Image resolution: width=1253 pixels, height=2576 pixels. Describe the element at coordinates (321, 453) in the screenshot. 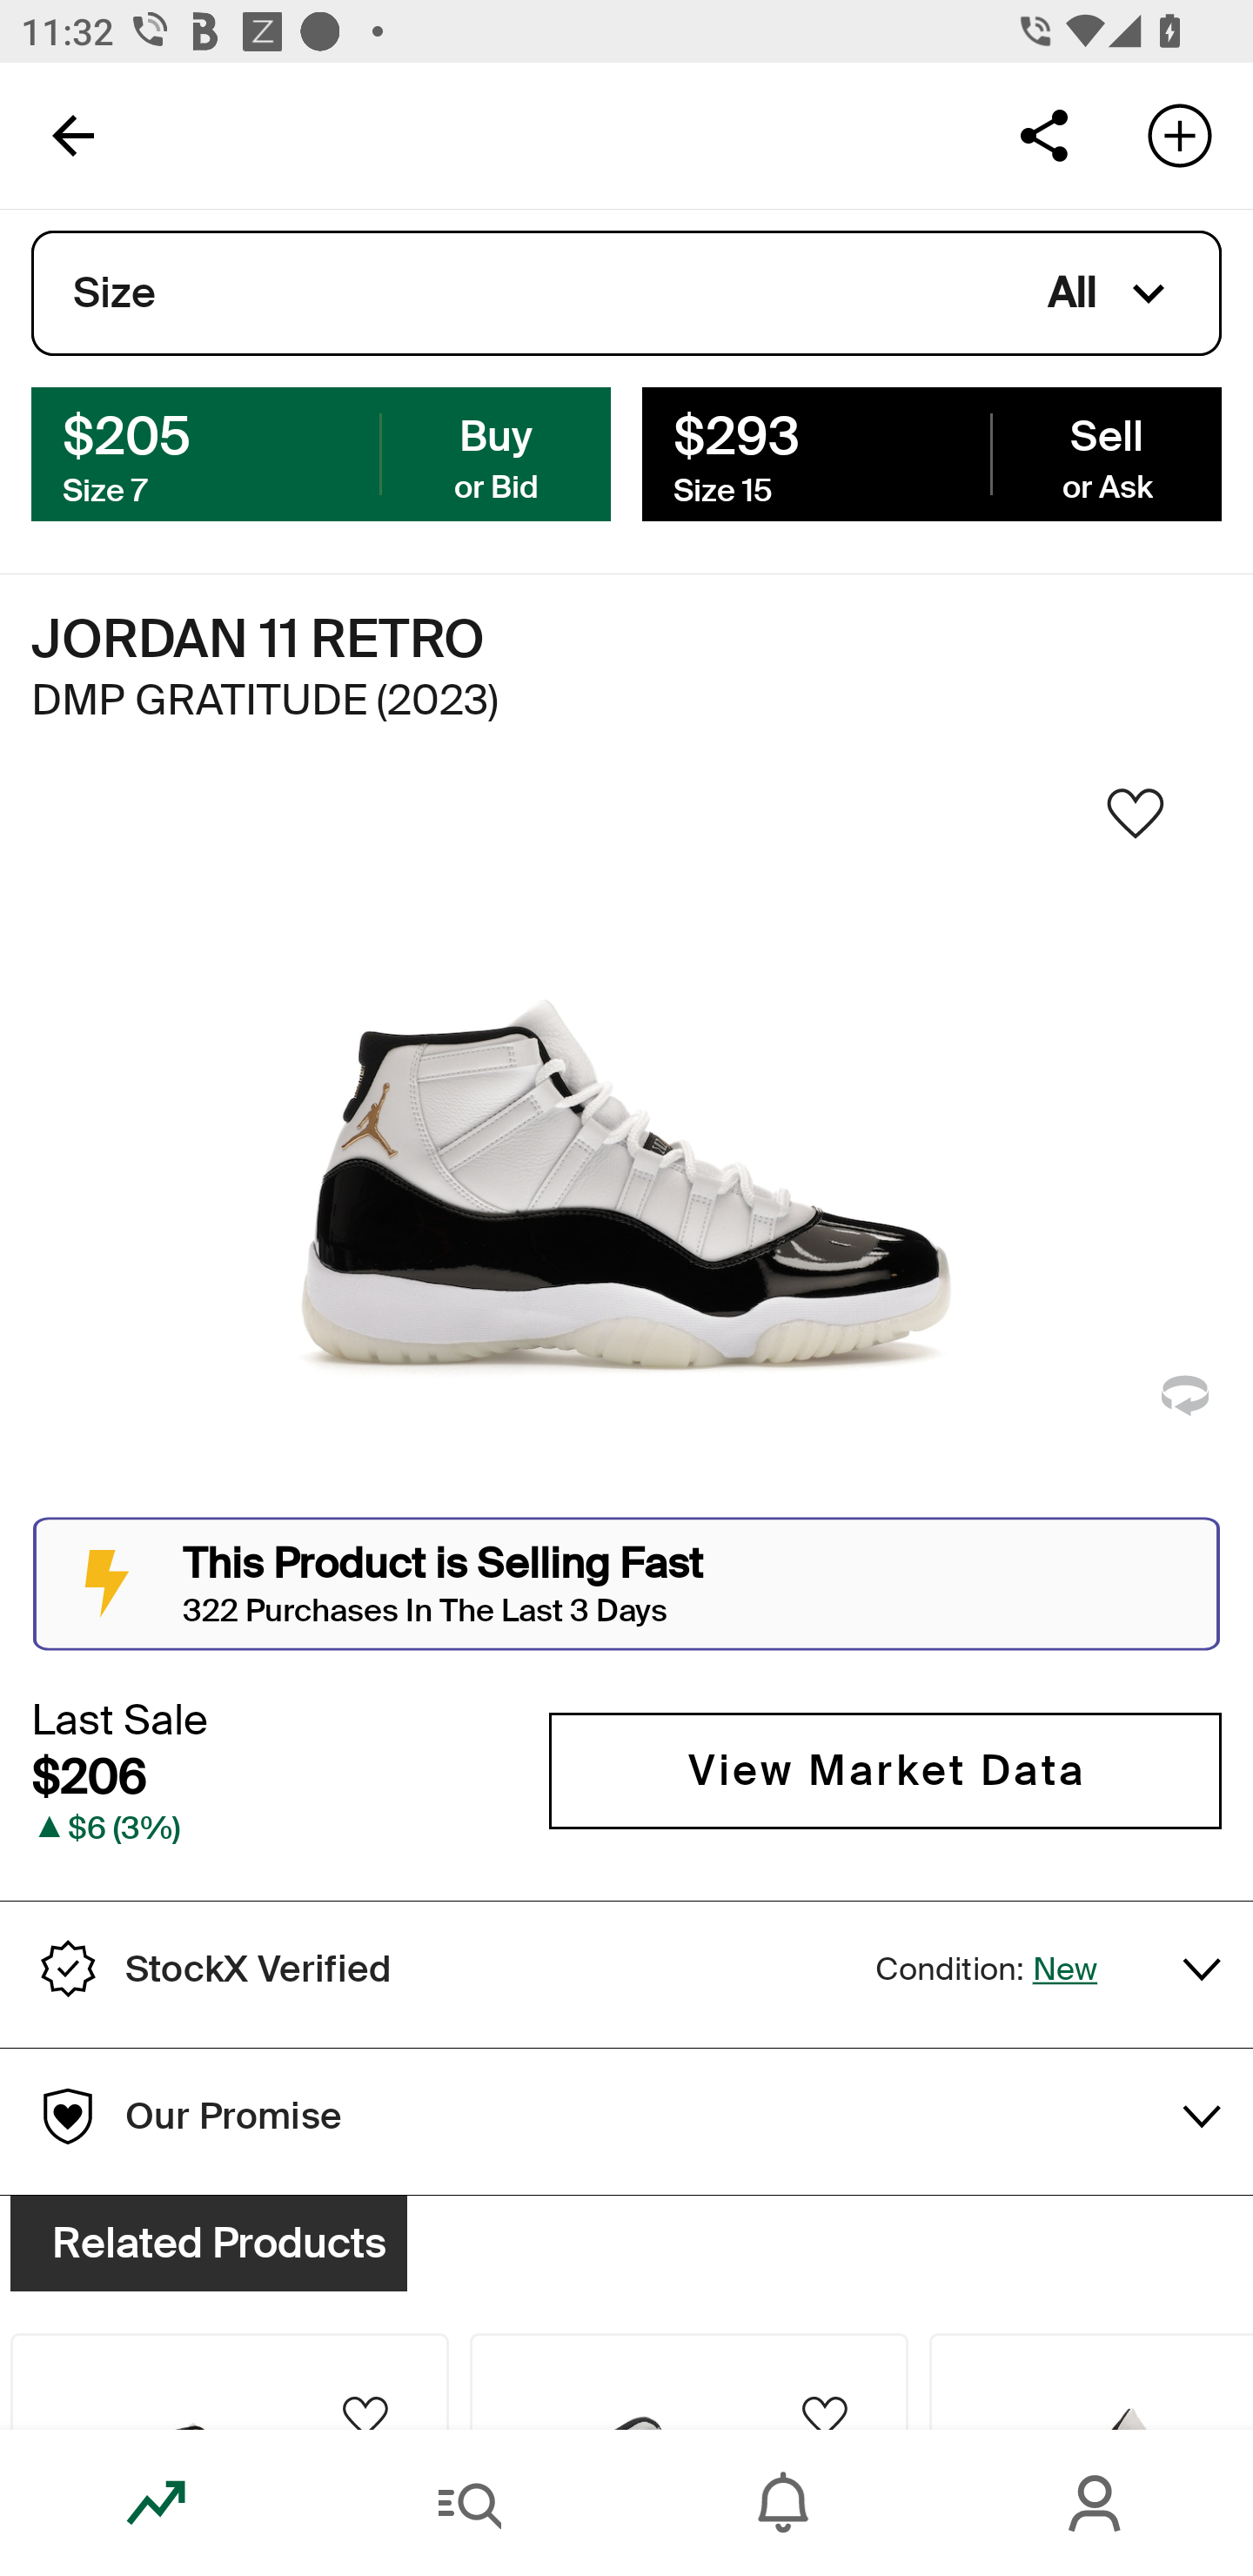

I see `$205 Buy Size 7 or Bid` at that location.